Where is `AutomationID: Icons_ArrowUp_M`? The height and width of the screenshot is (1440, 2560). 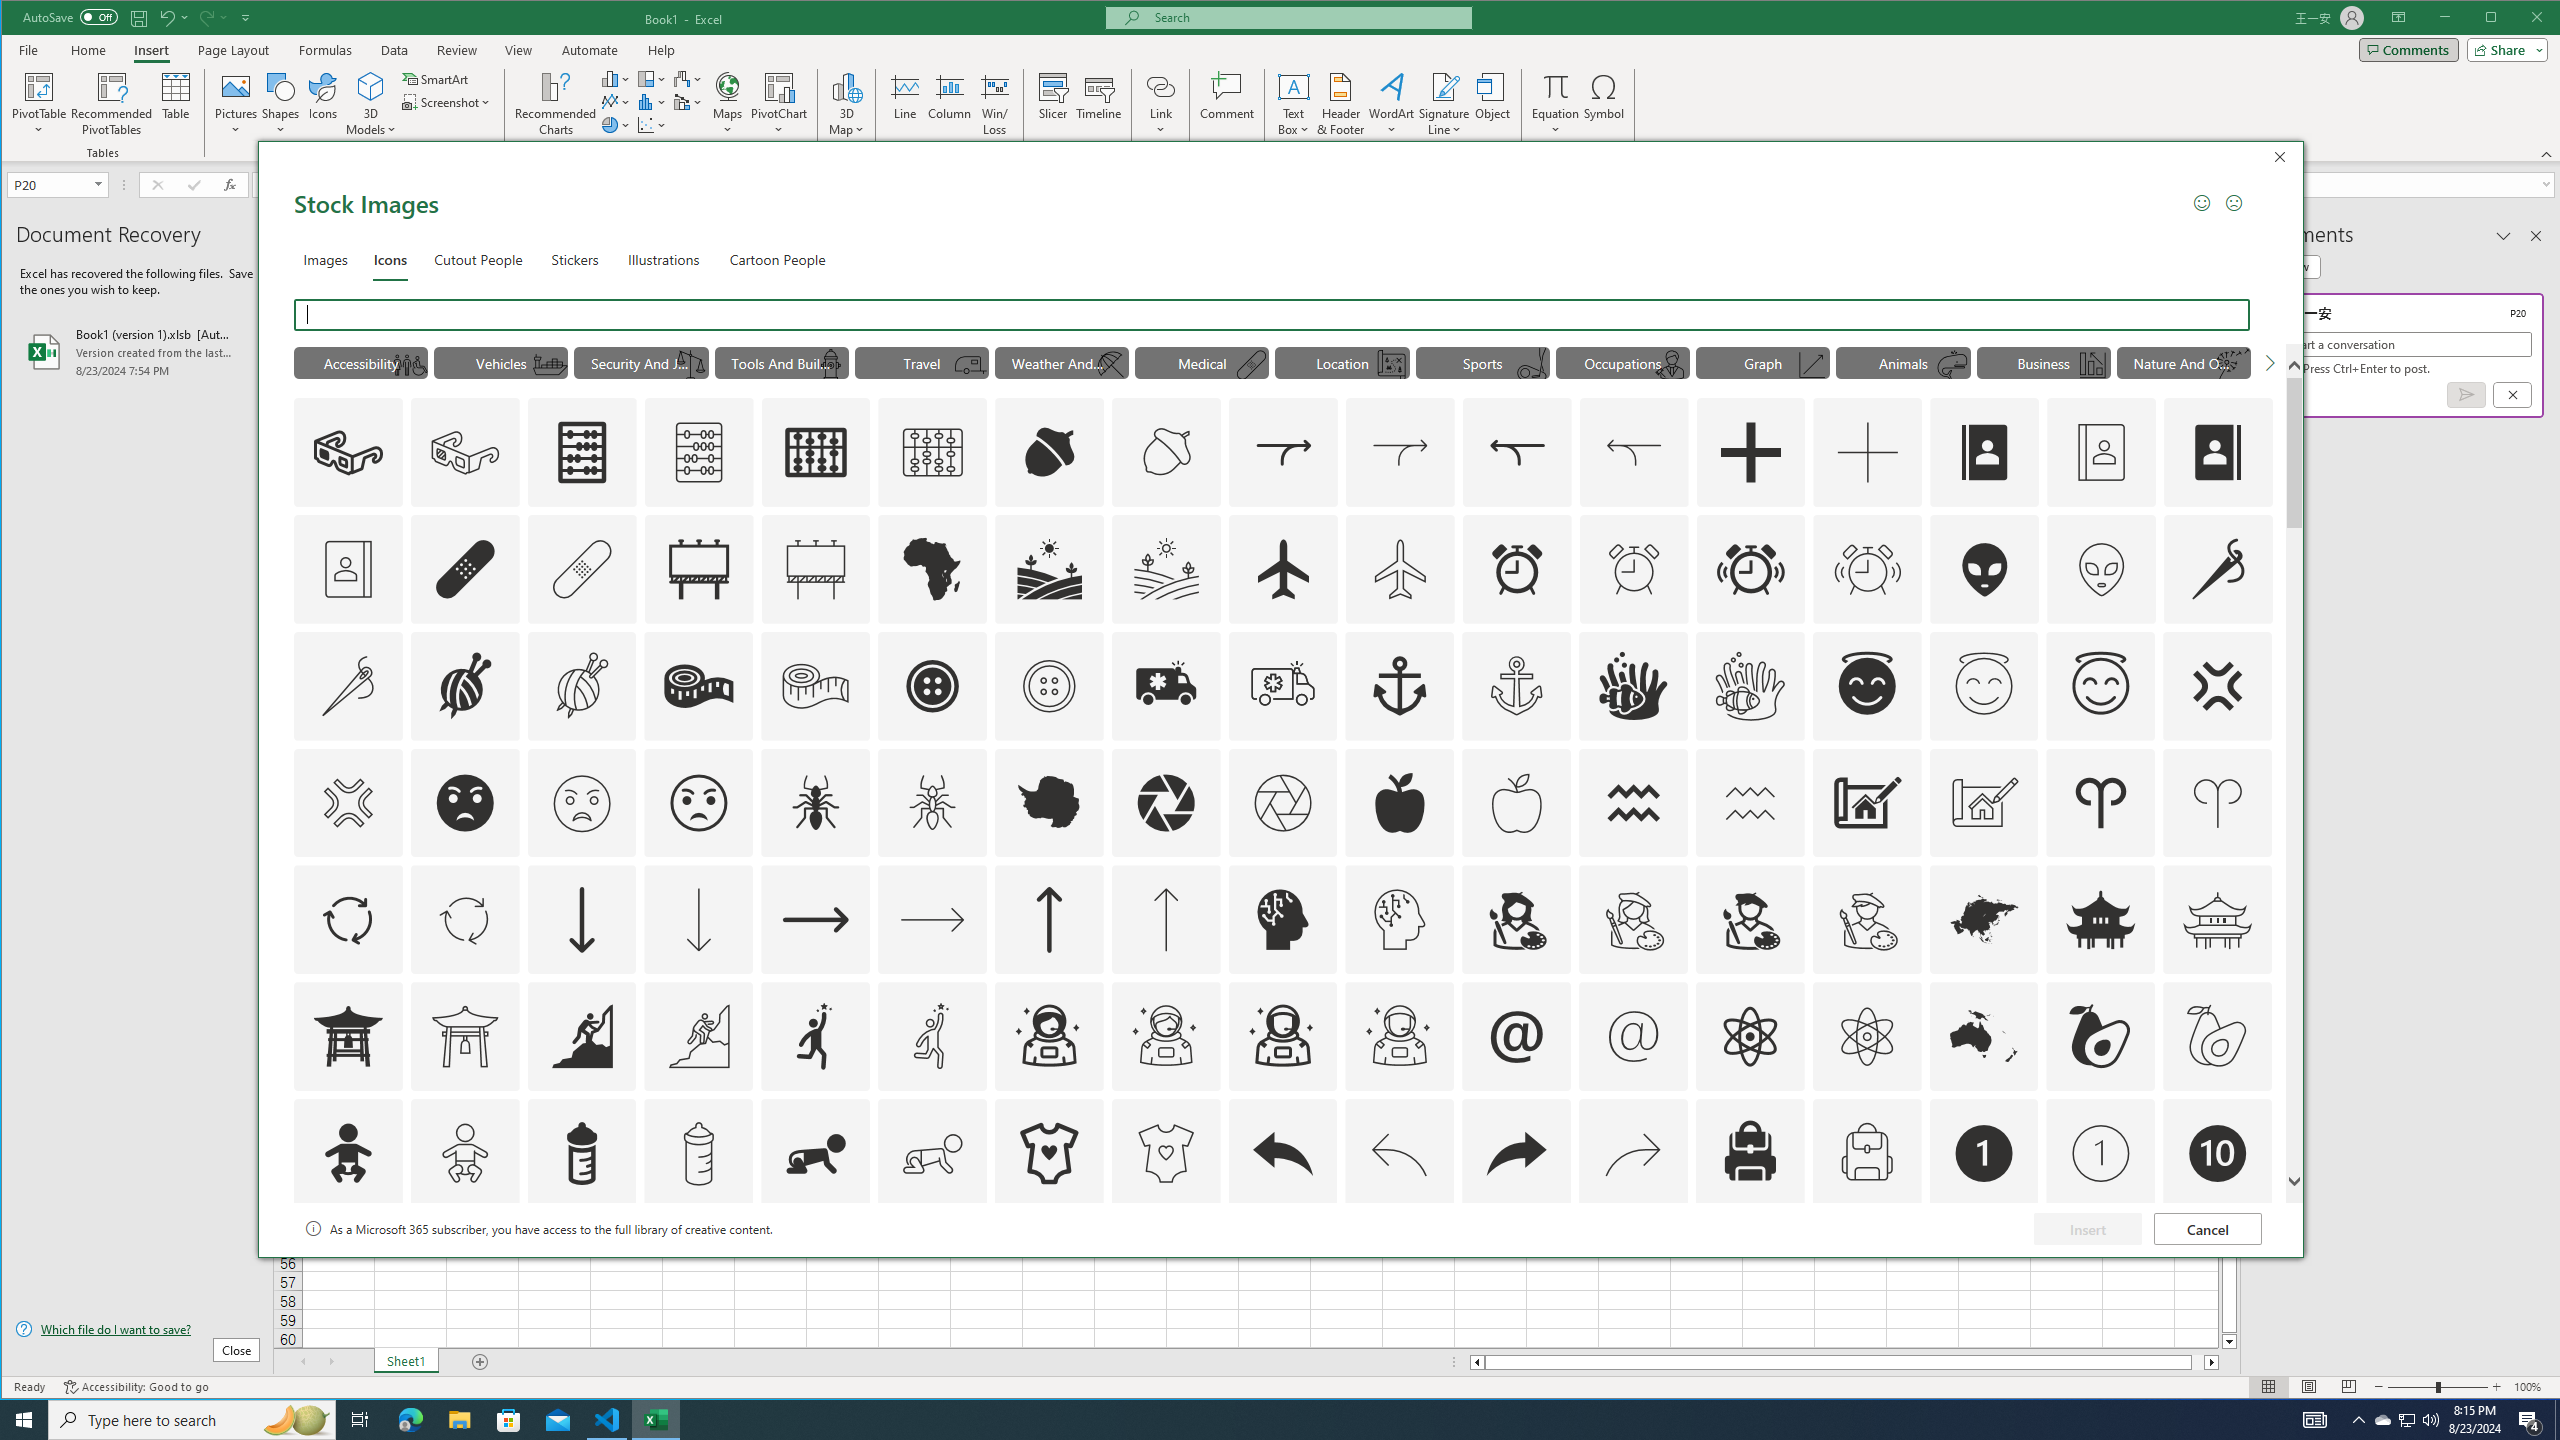
AutomationID: Icons_ArrowUp_M is located at coordinates (1166, 920).